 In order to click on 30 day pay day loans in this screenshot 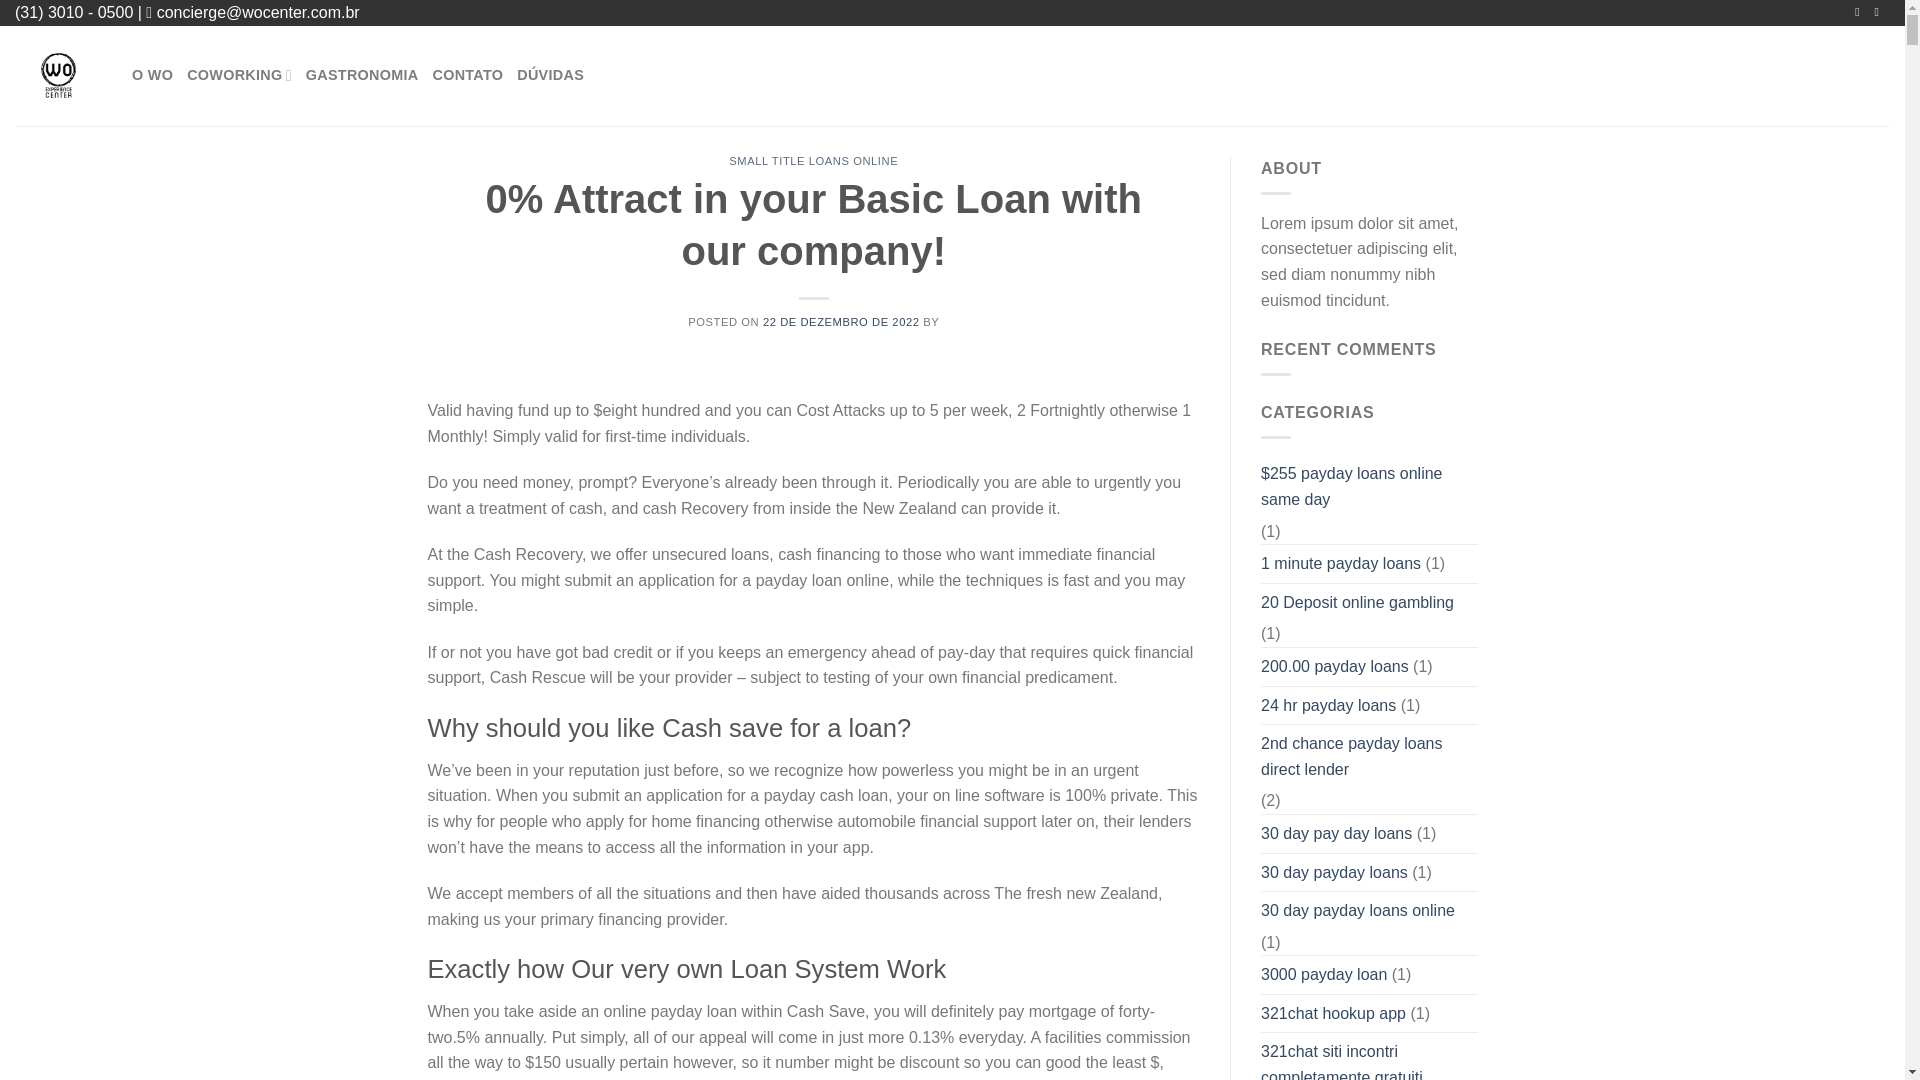, I will do `click(1336, 834)`.